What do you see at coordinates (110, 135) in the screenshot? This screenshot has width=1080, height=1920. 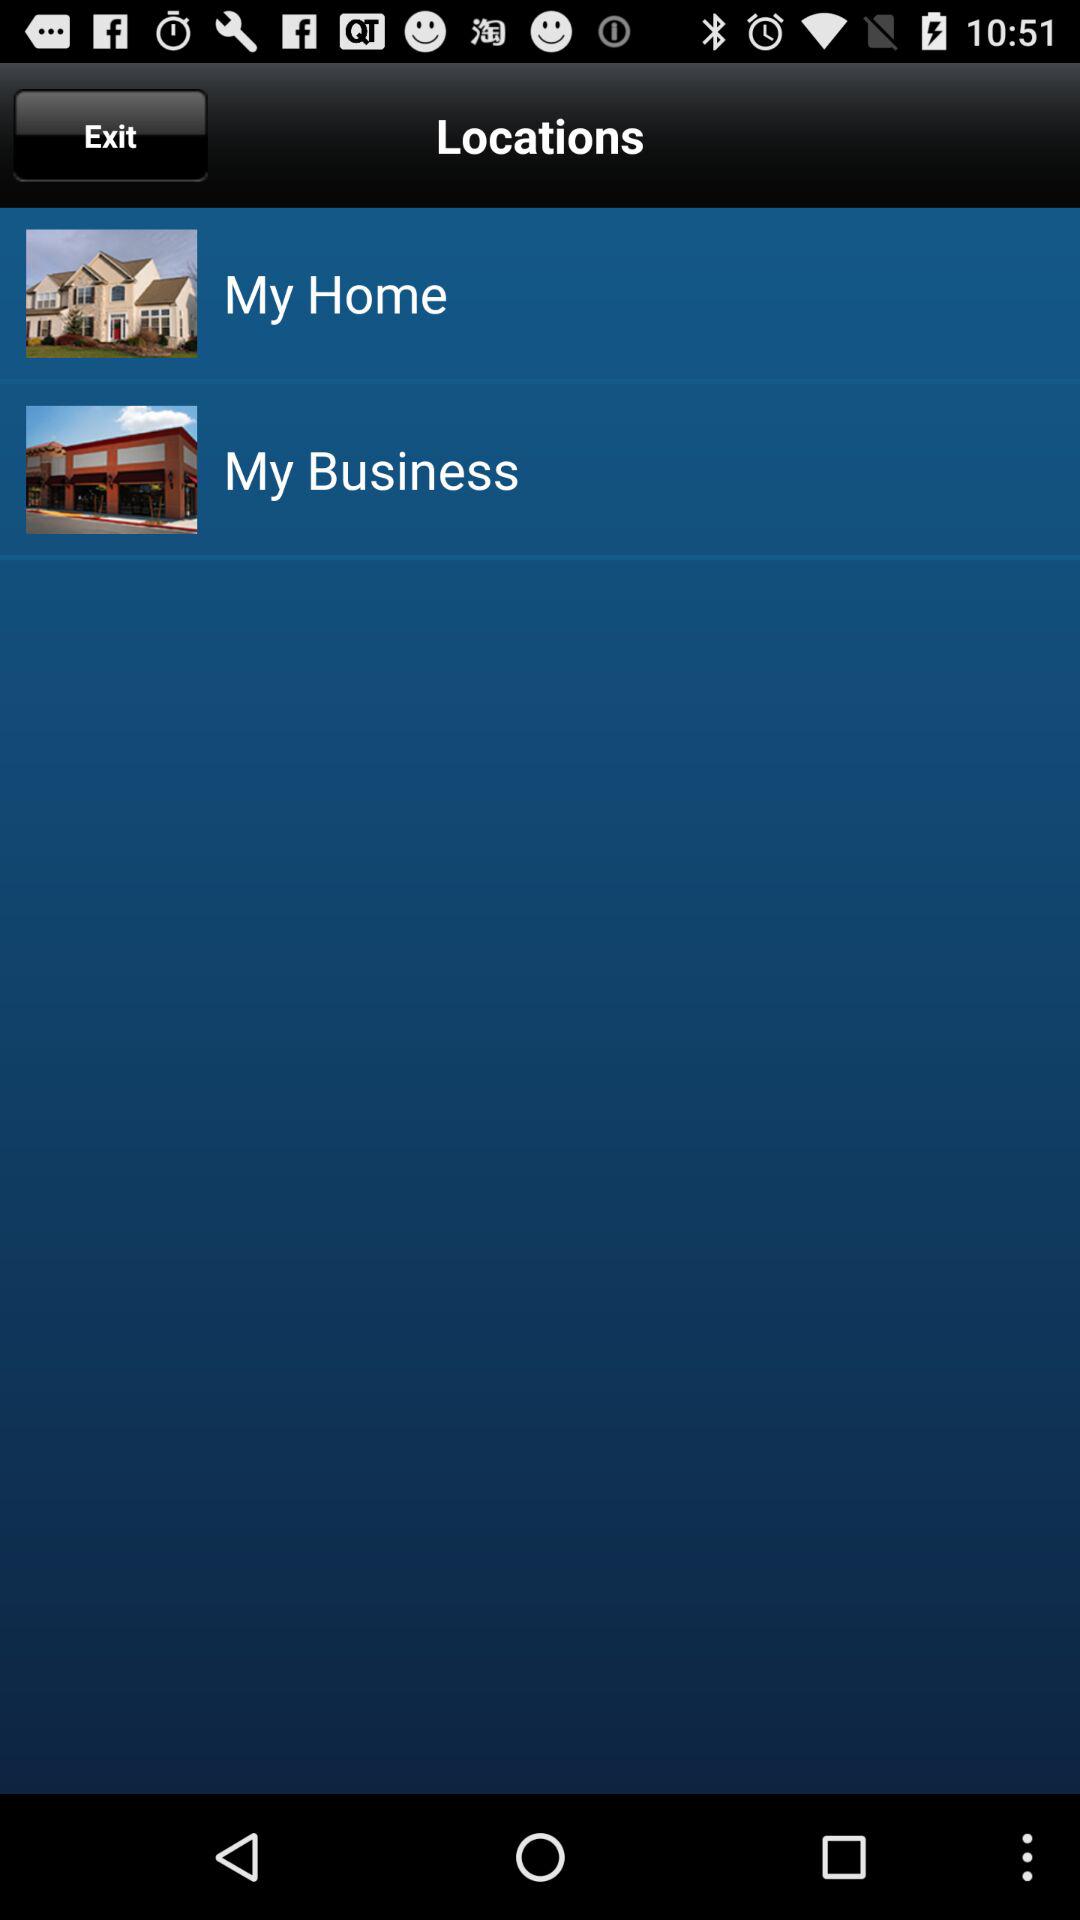 I see `launch the icon to the left of locations item` at bounding box center [110, 135].